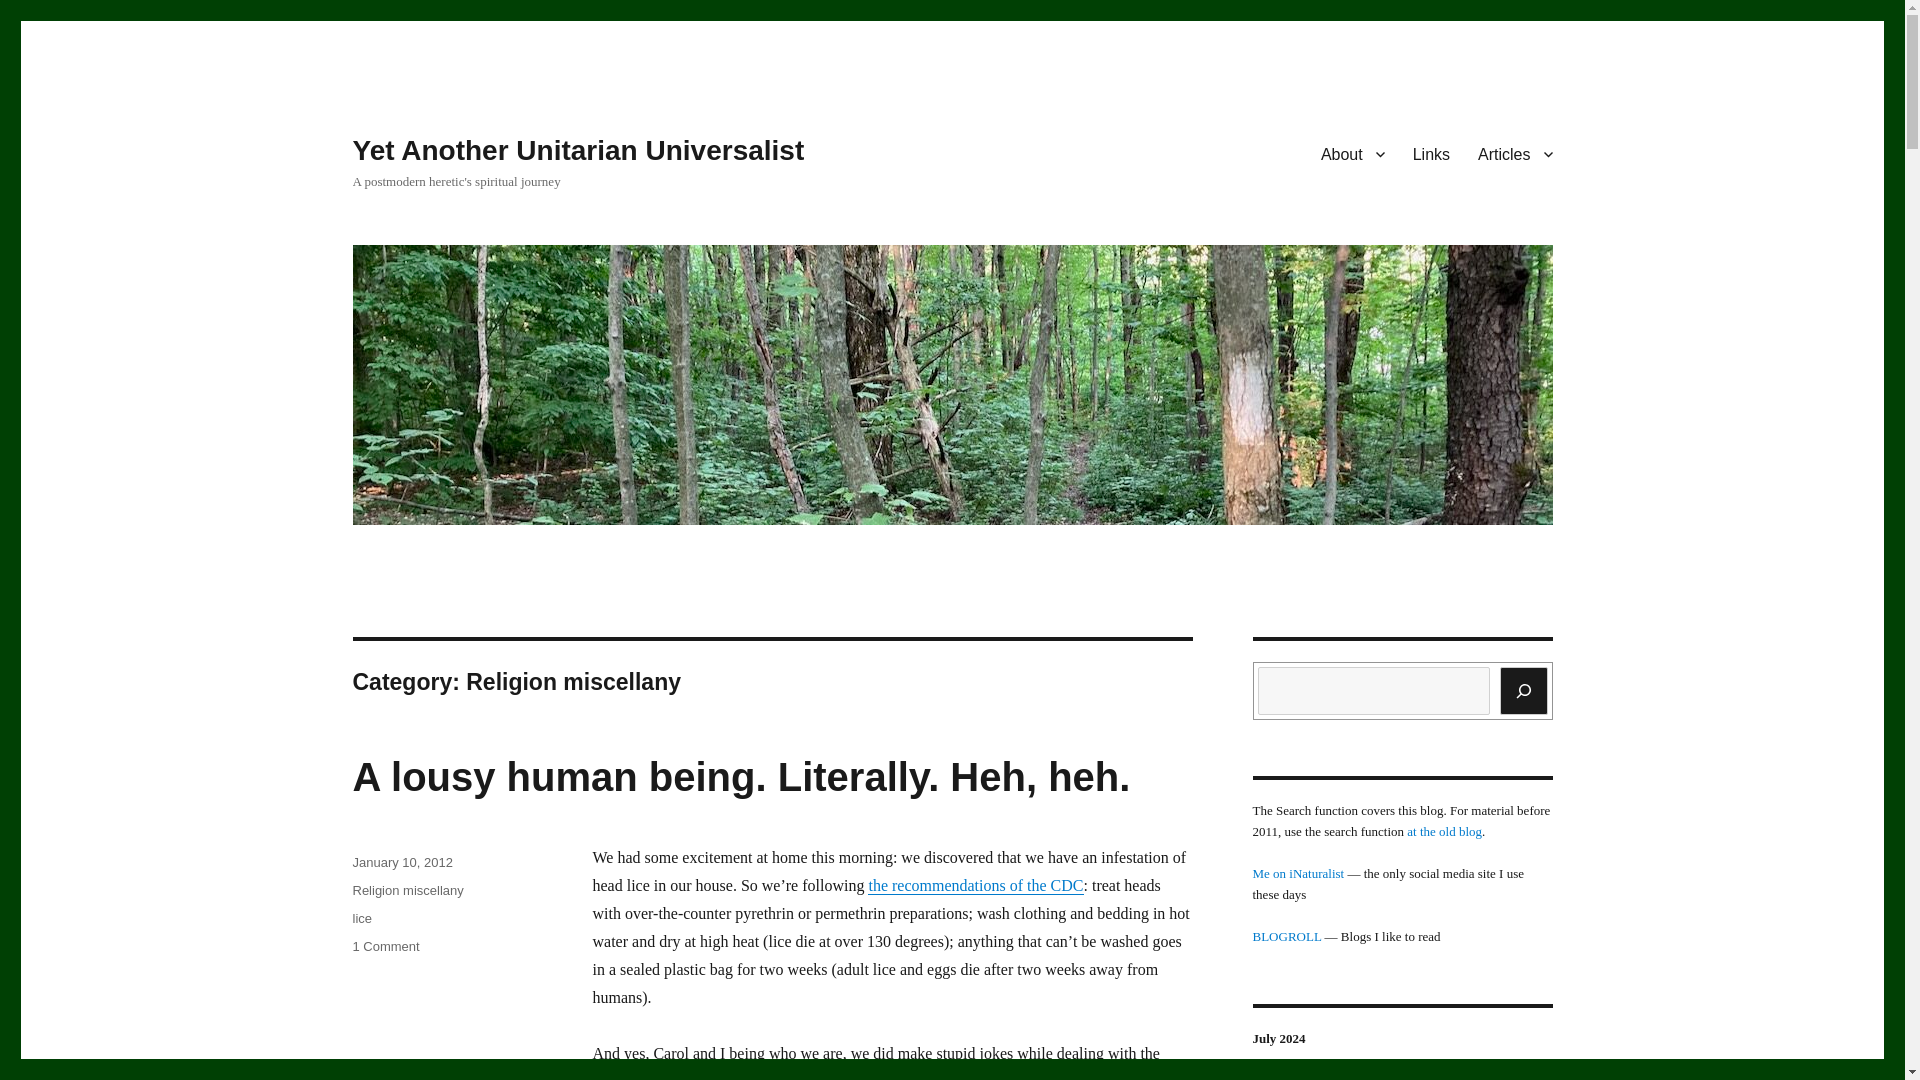 The height and width of the screenshot is (1080, 1920). Describe the element at coordinates (362, 918) in the screenshot. I see `lice` at that location.